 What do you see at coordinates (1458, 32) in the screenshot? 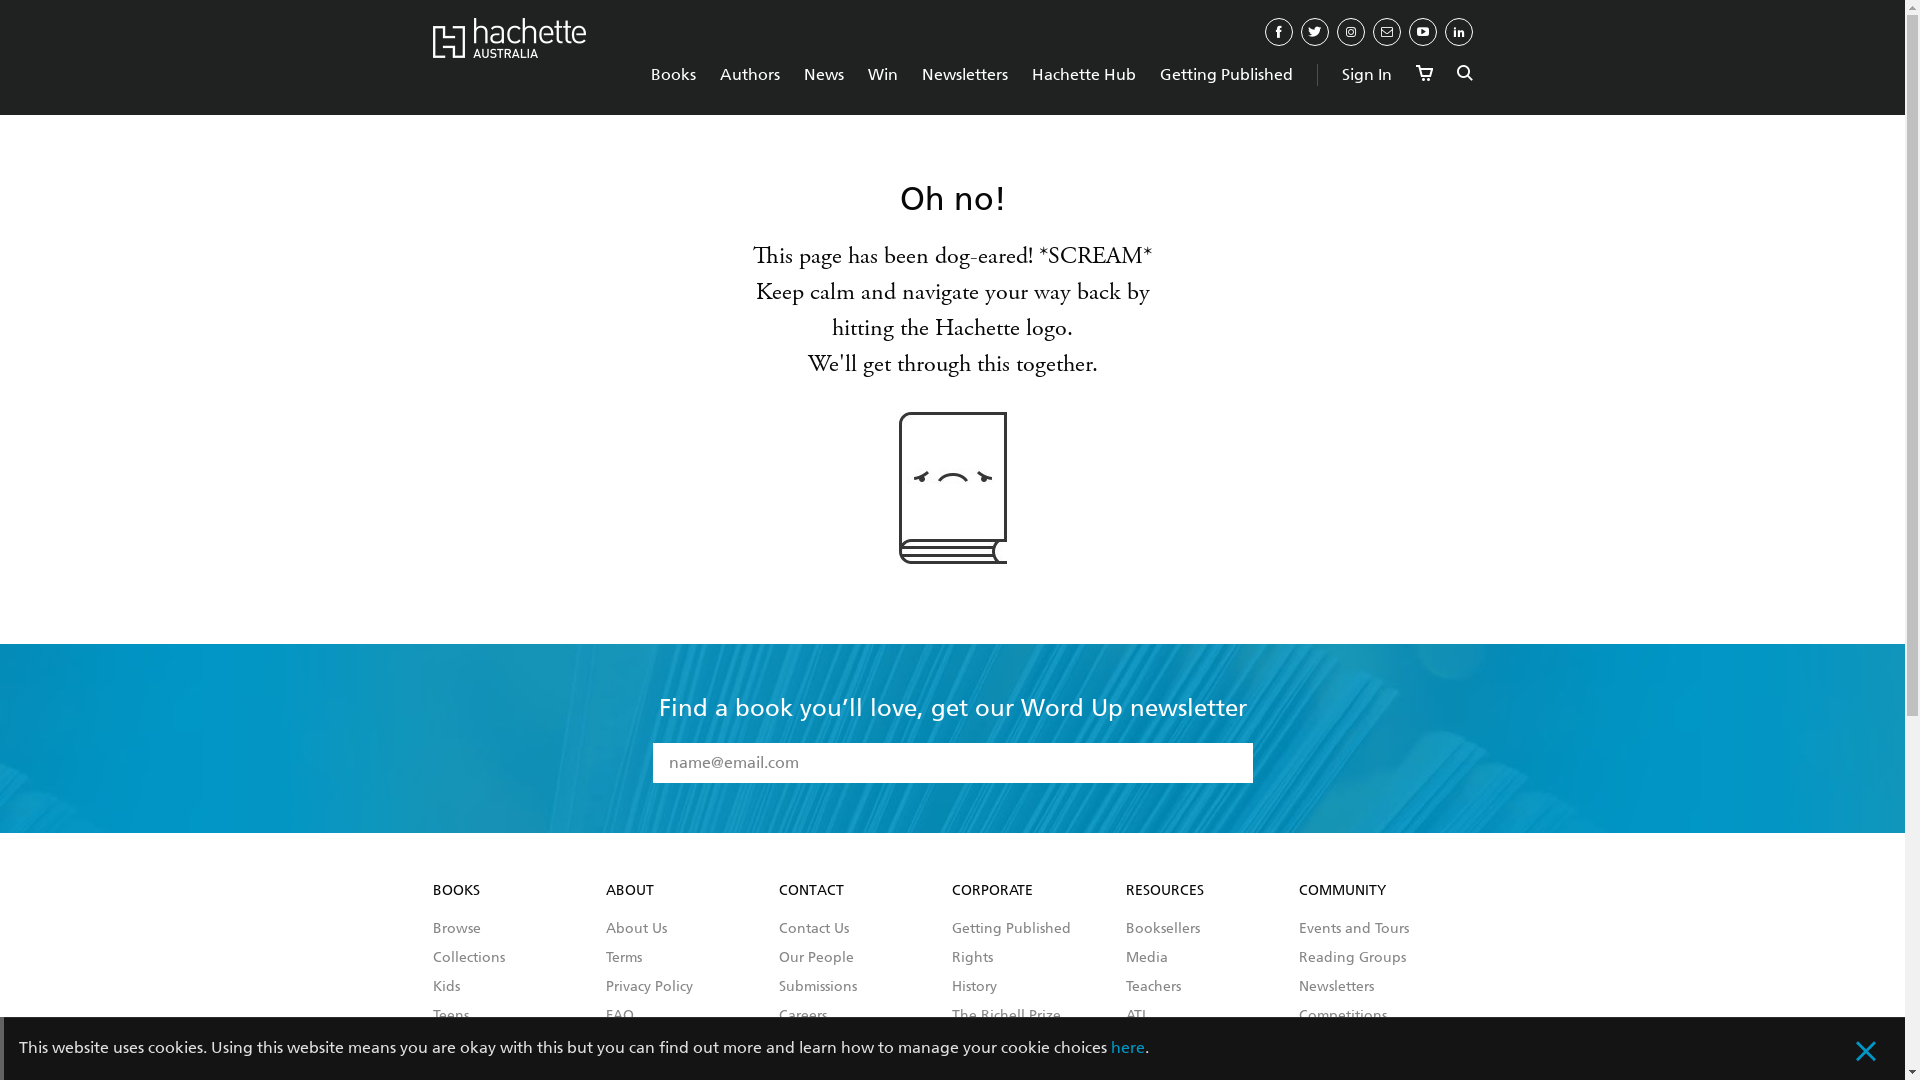
I see `Linkedin` at bounding box center [1458, 32].